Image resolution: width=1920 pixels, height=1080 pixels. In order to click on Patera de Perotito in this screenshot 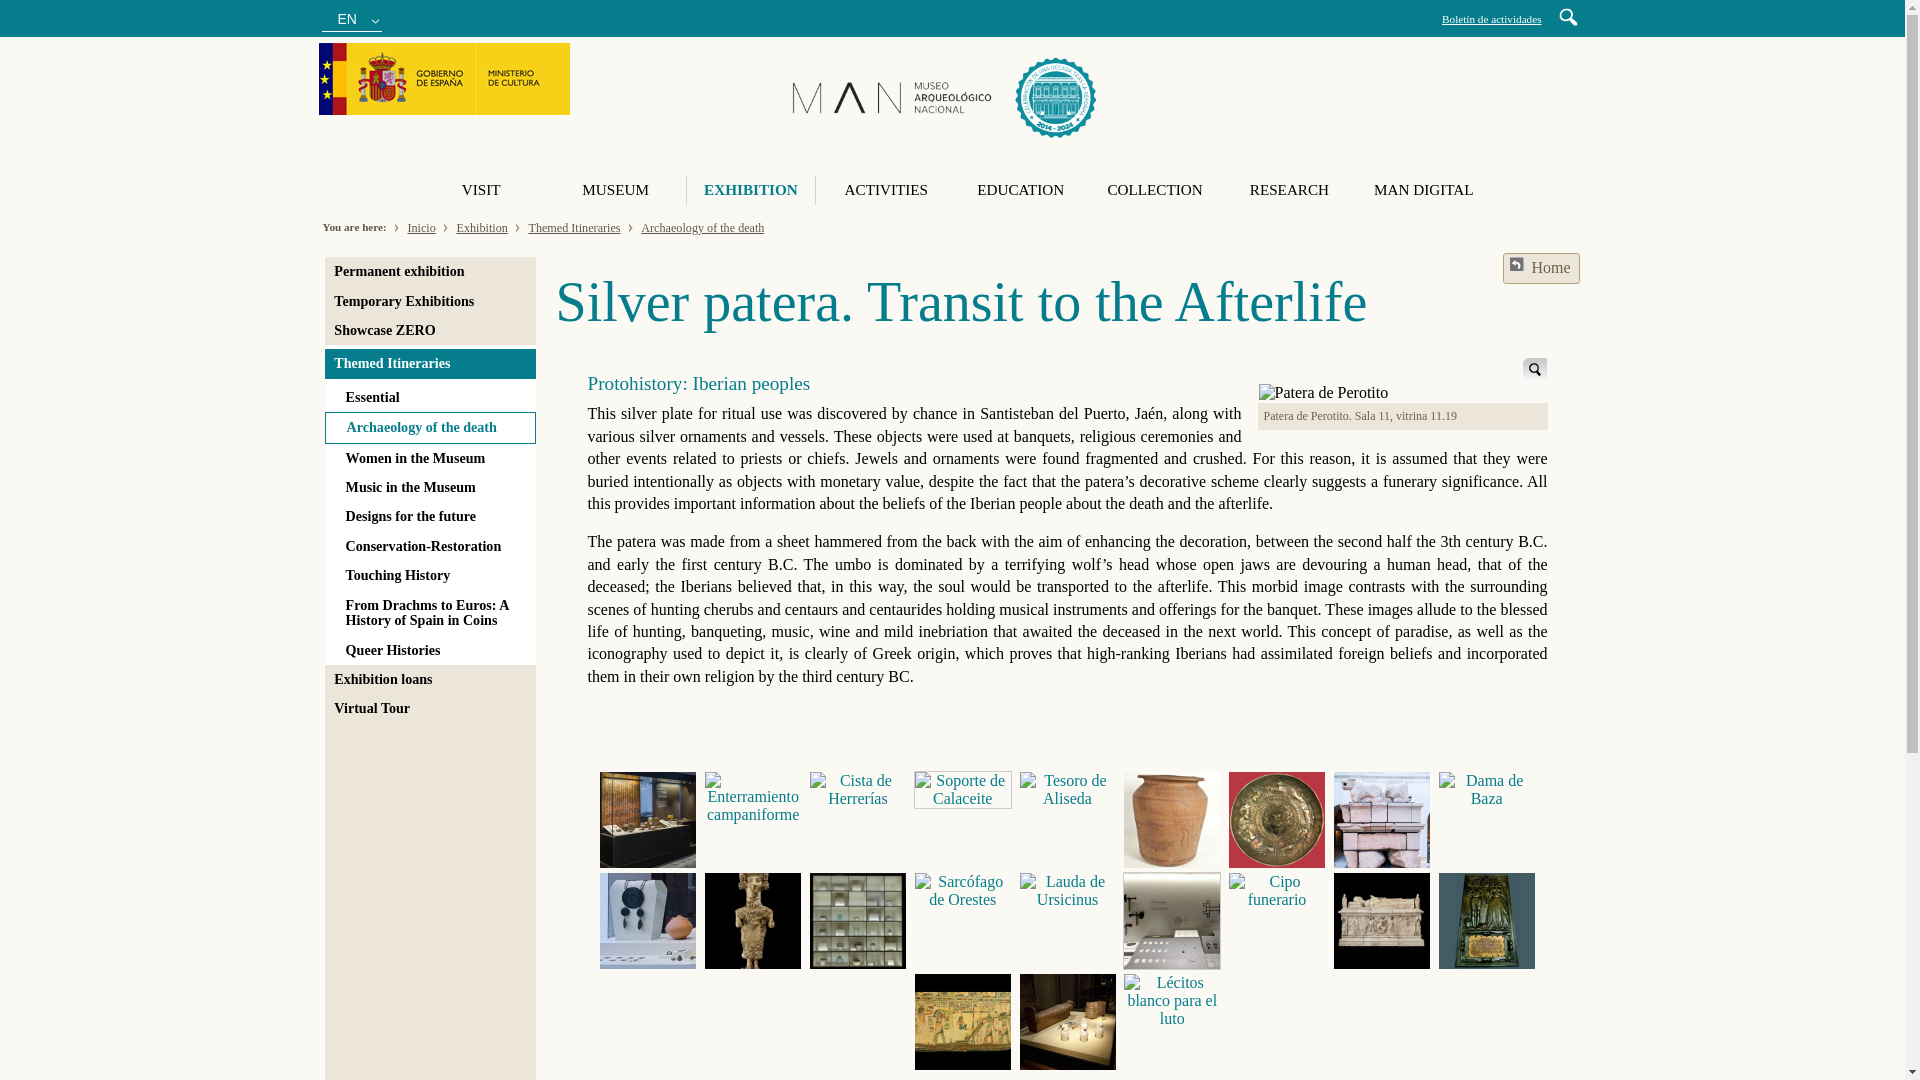, I will do `click(1324, 392)`.